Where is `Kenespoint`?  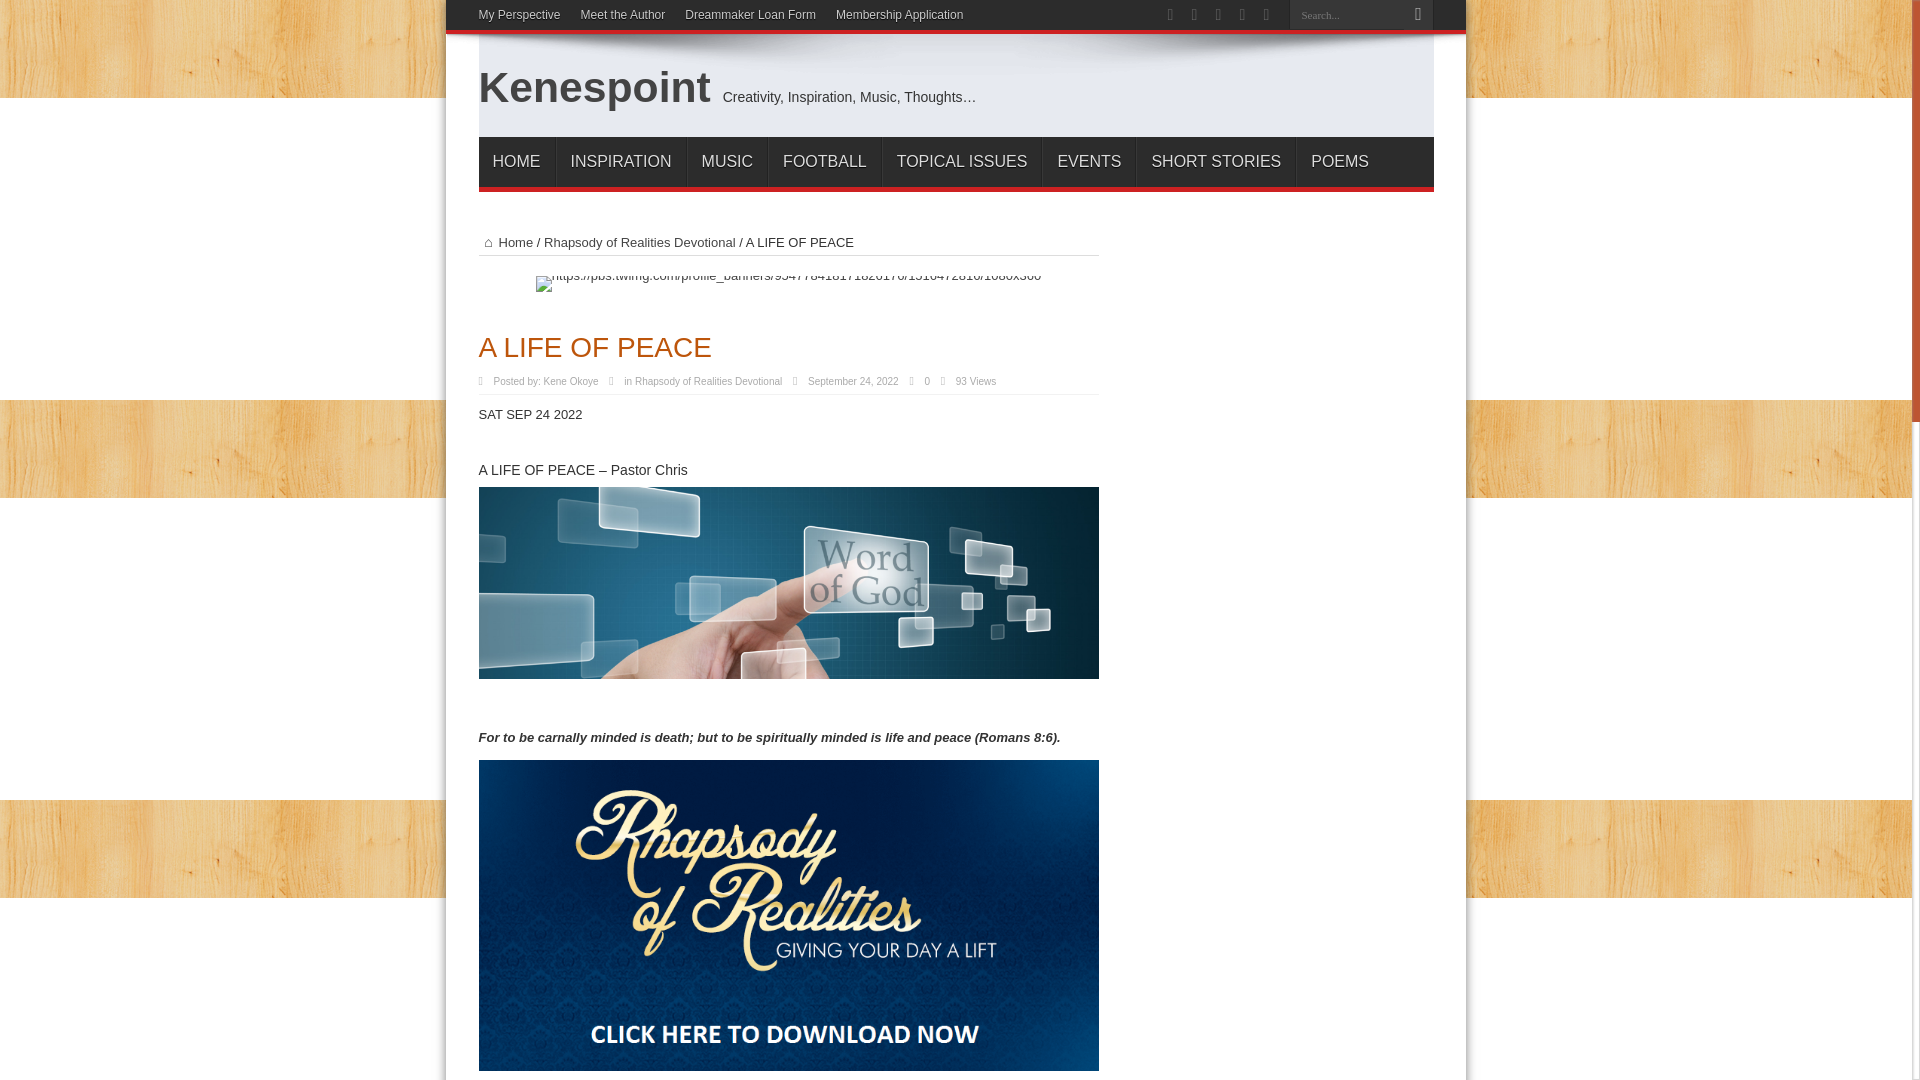
Kenespoint is located at coordinates (594, 86).